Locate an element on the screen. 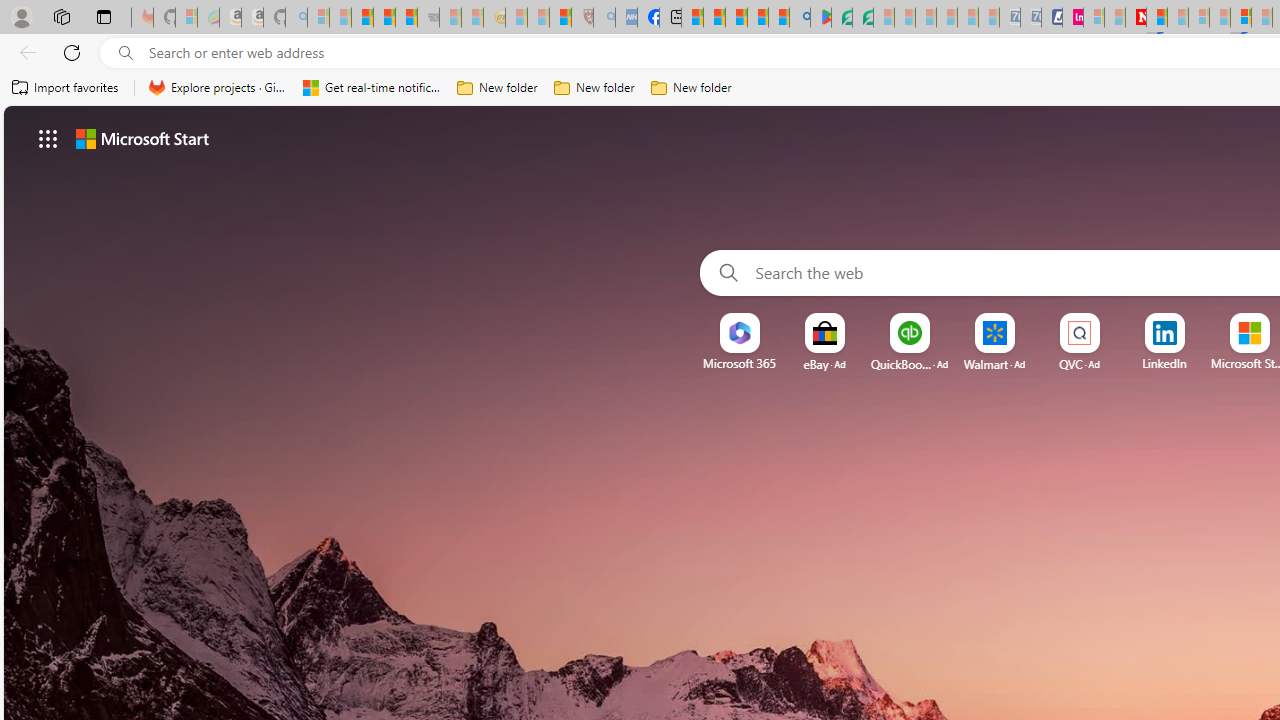 This screenshot has height=720, width=1280. Offline games - Android Apps on Google Play is located at coordinates (820, 18).